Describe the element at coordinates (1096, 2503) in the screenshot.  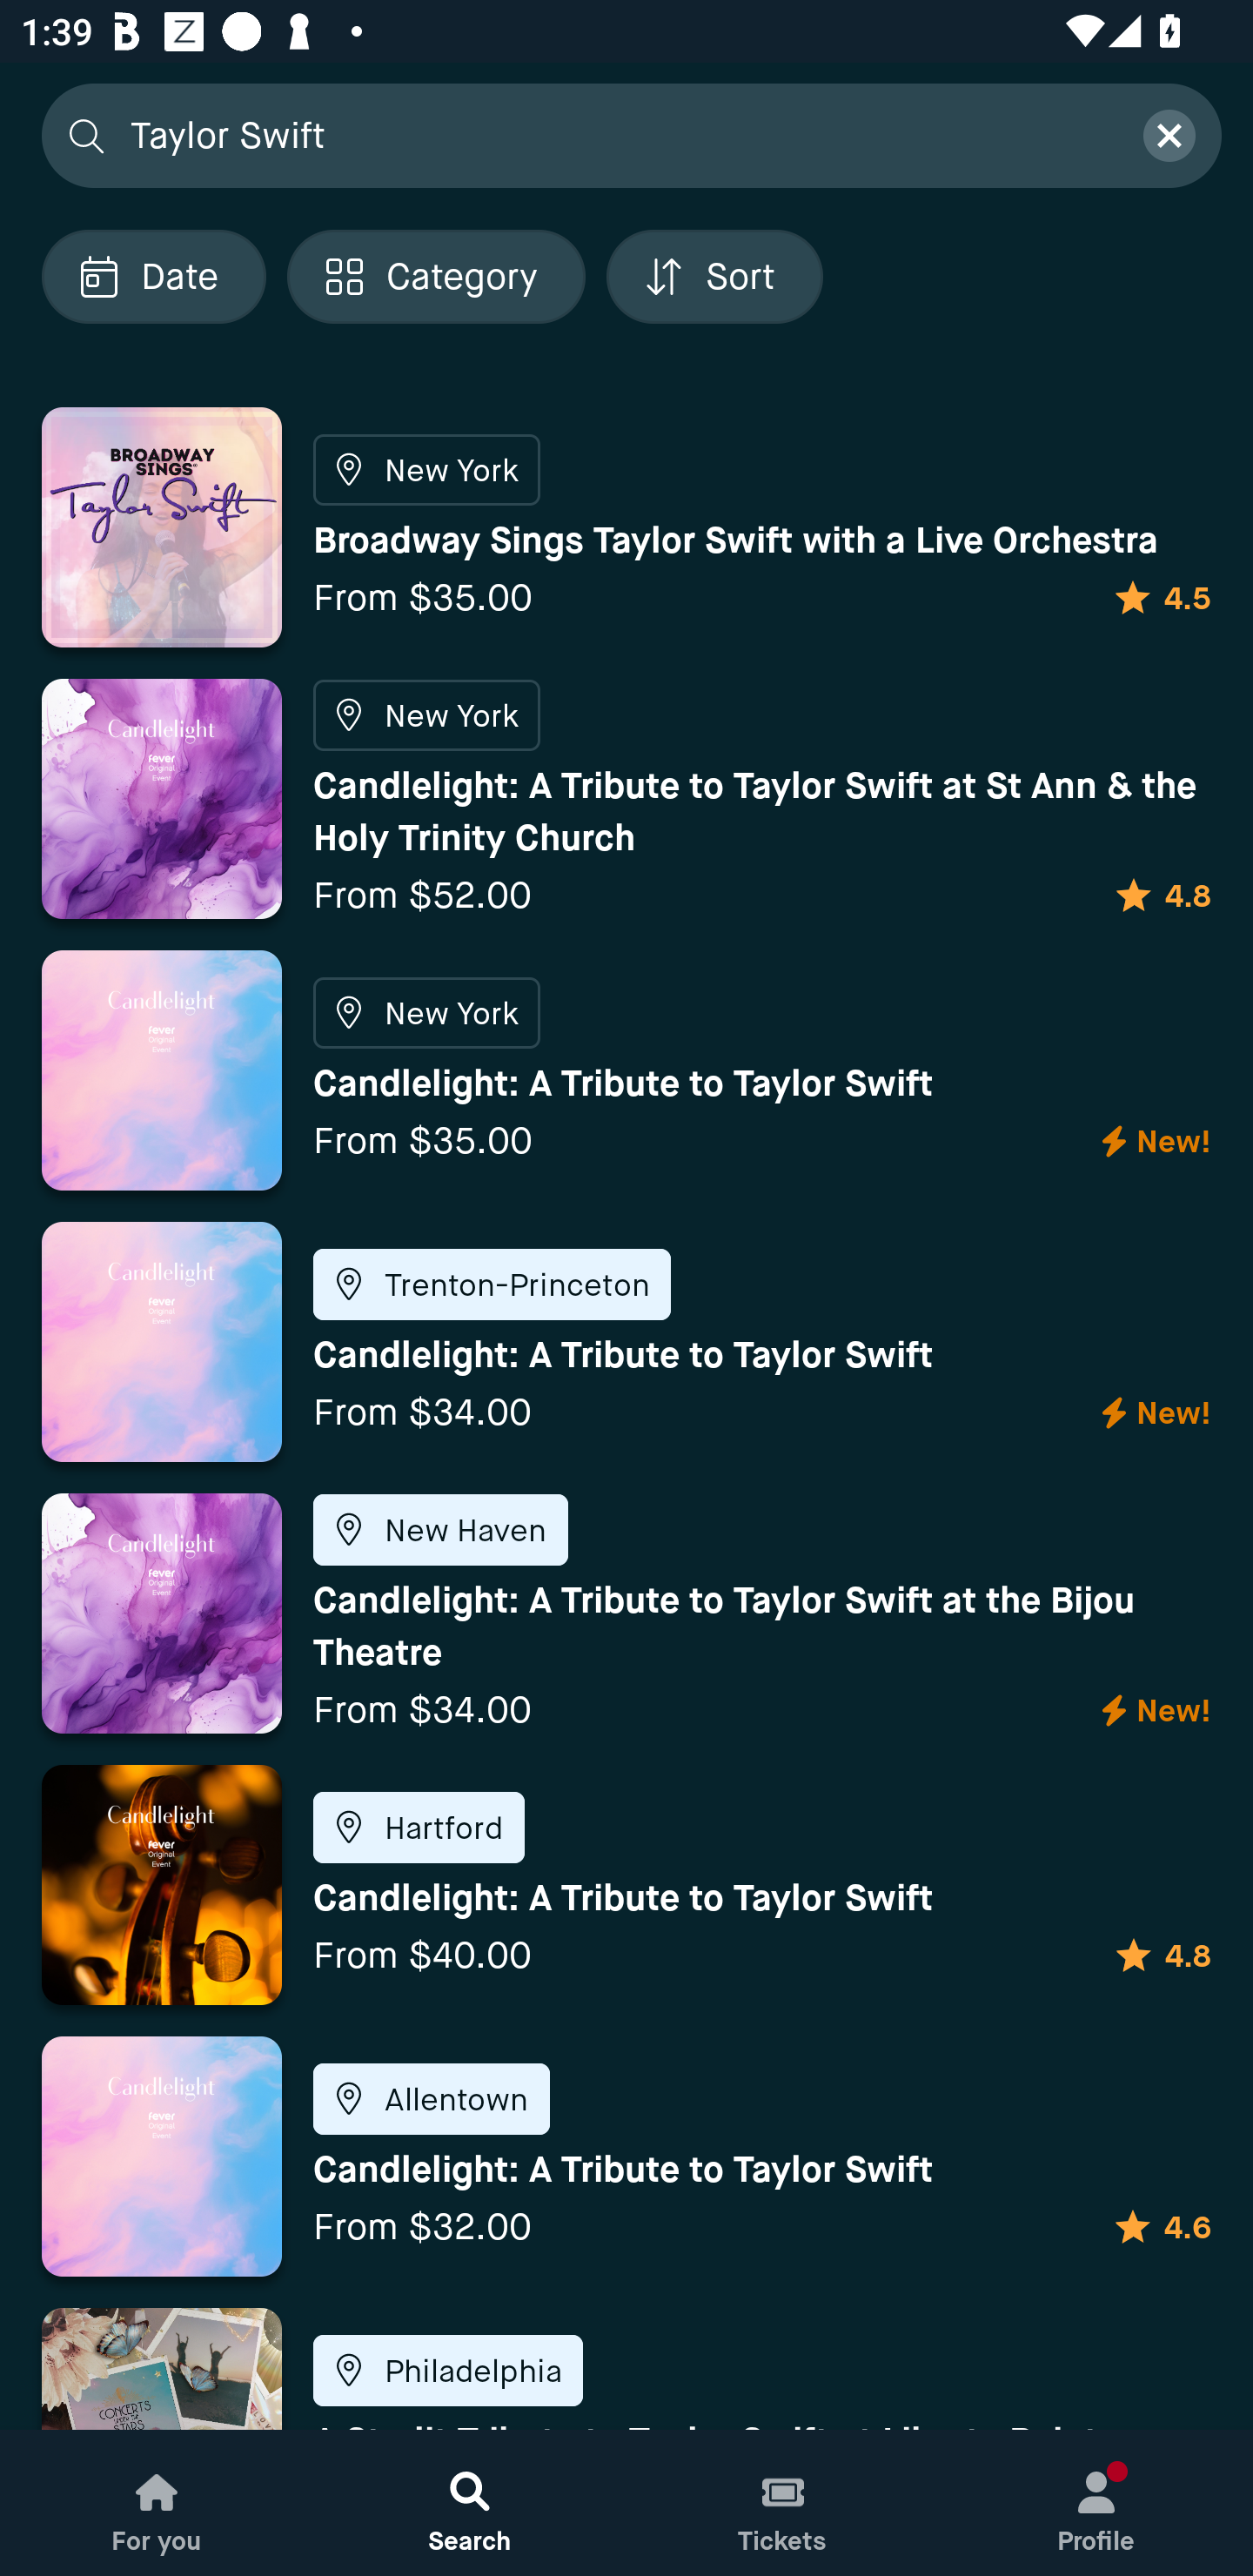
I see `Profile, New notification Profile` at that location.